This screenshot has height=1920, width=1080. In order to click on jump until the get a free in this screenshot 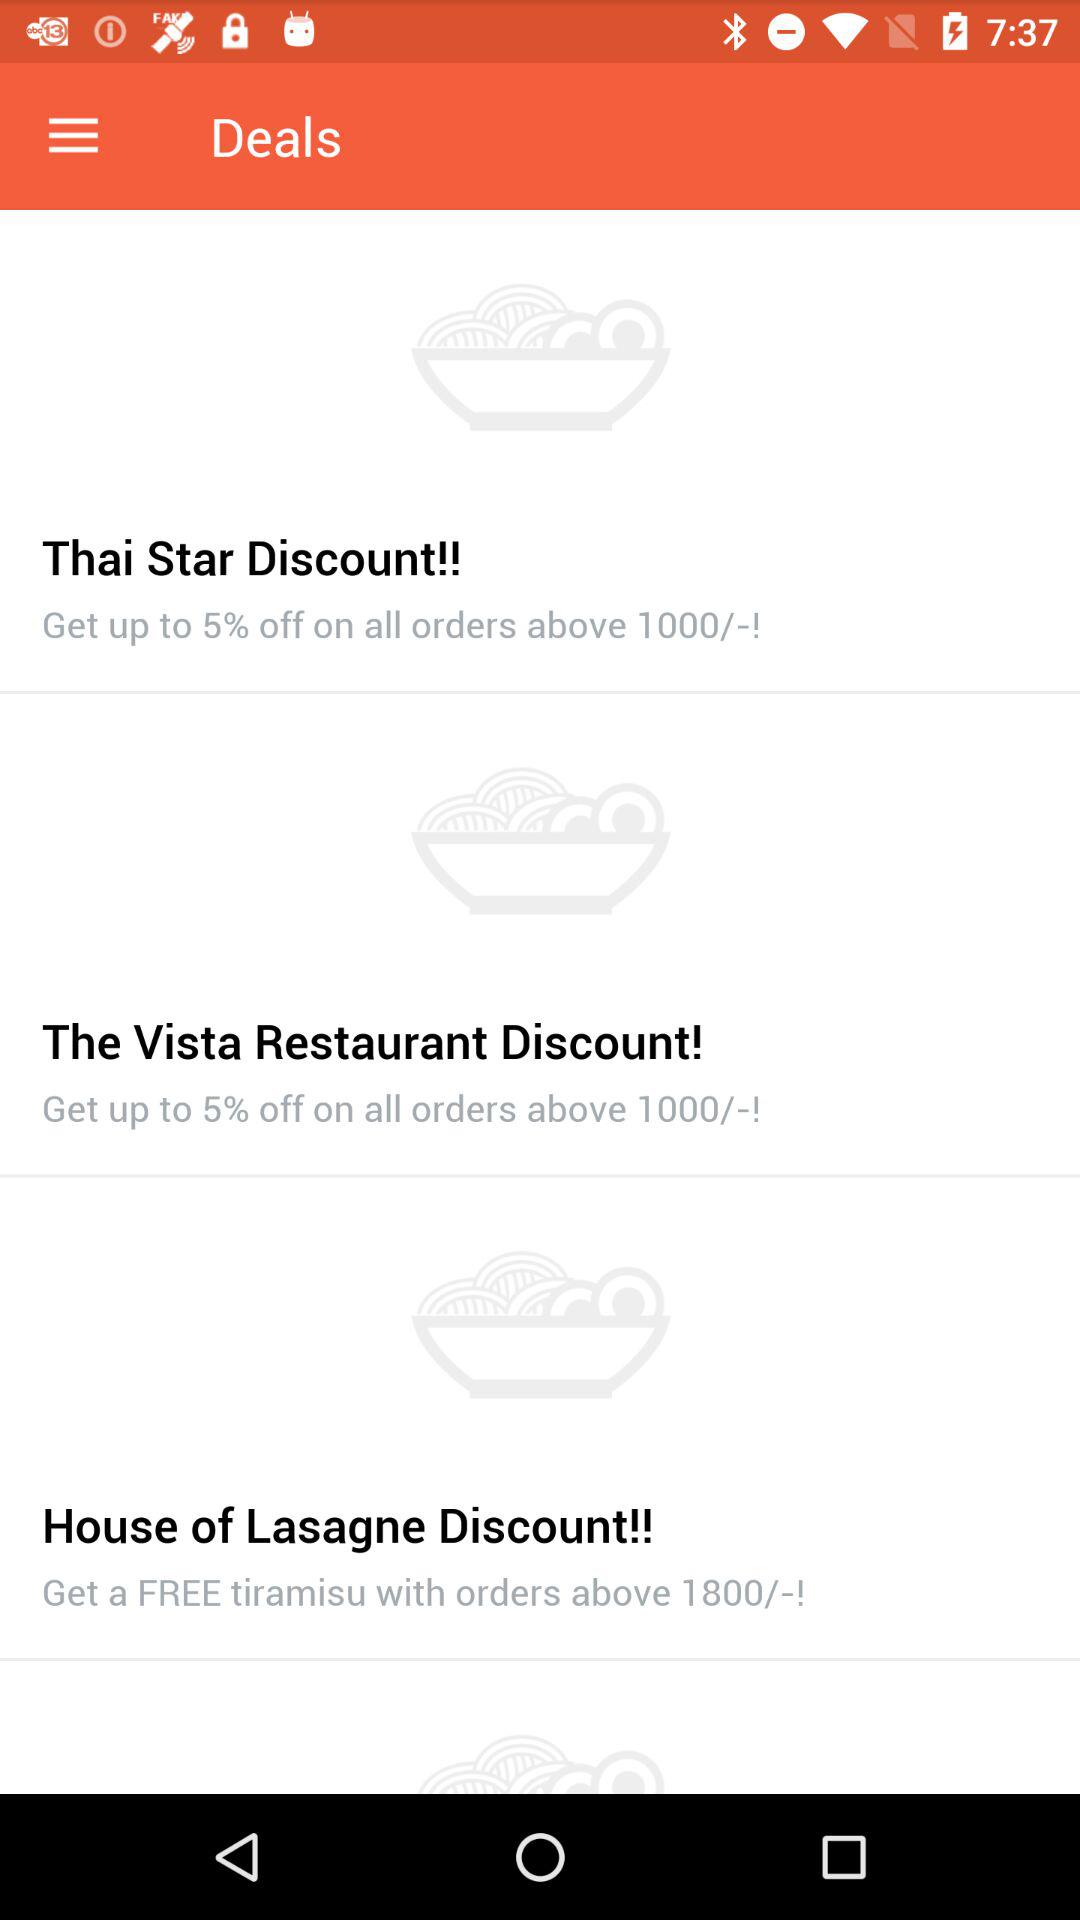, I will do `click(540, 1586)`.